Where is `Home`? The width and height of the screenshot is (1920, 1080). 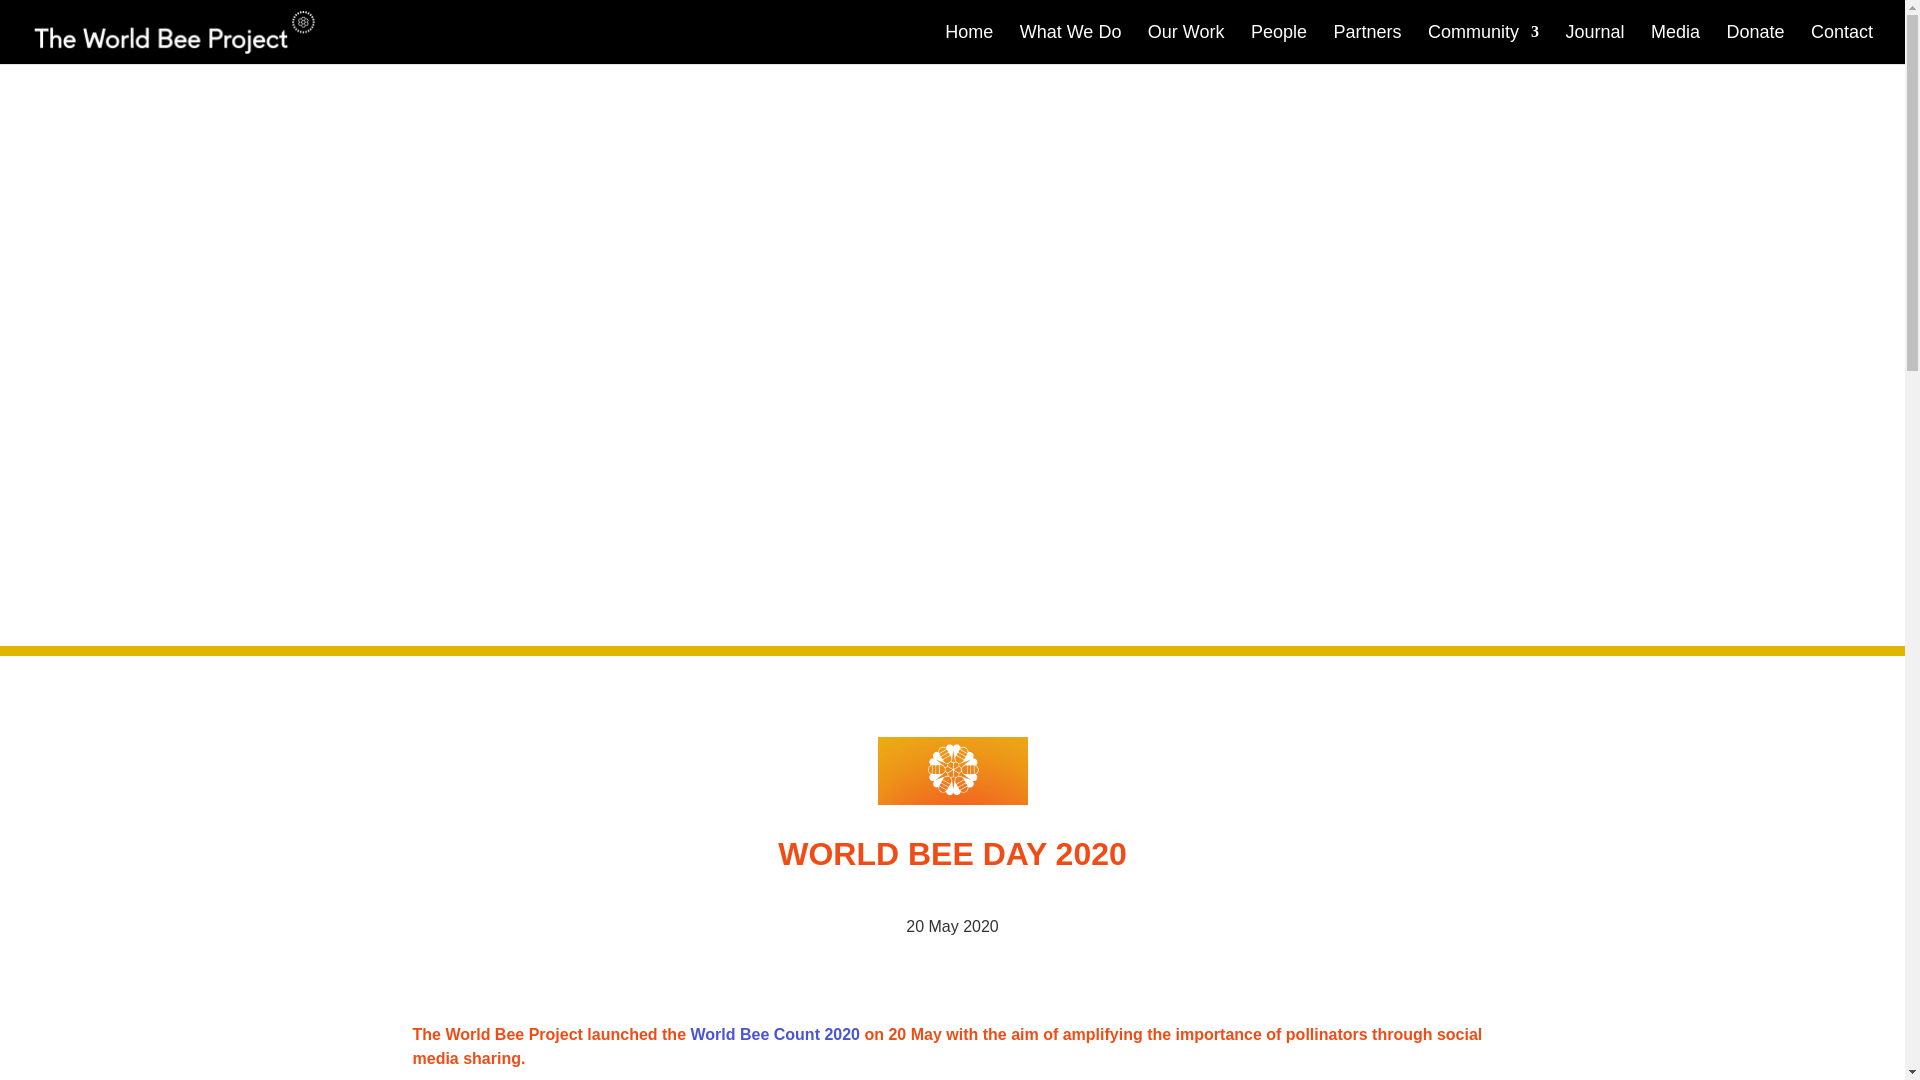 Home is located at coordinates (968, 44).